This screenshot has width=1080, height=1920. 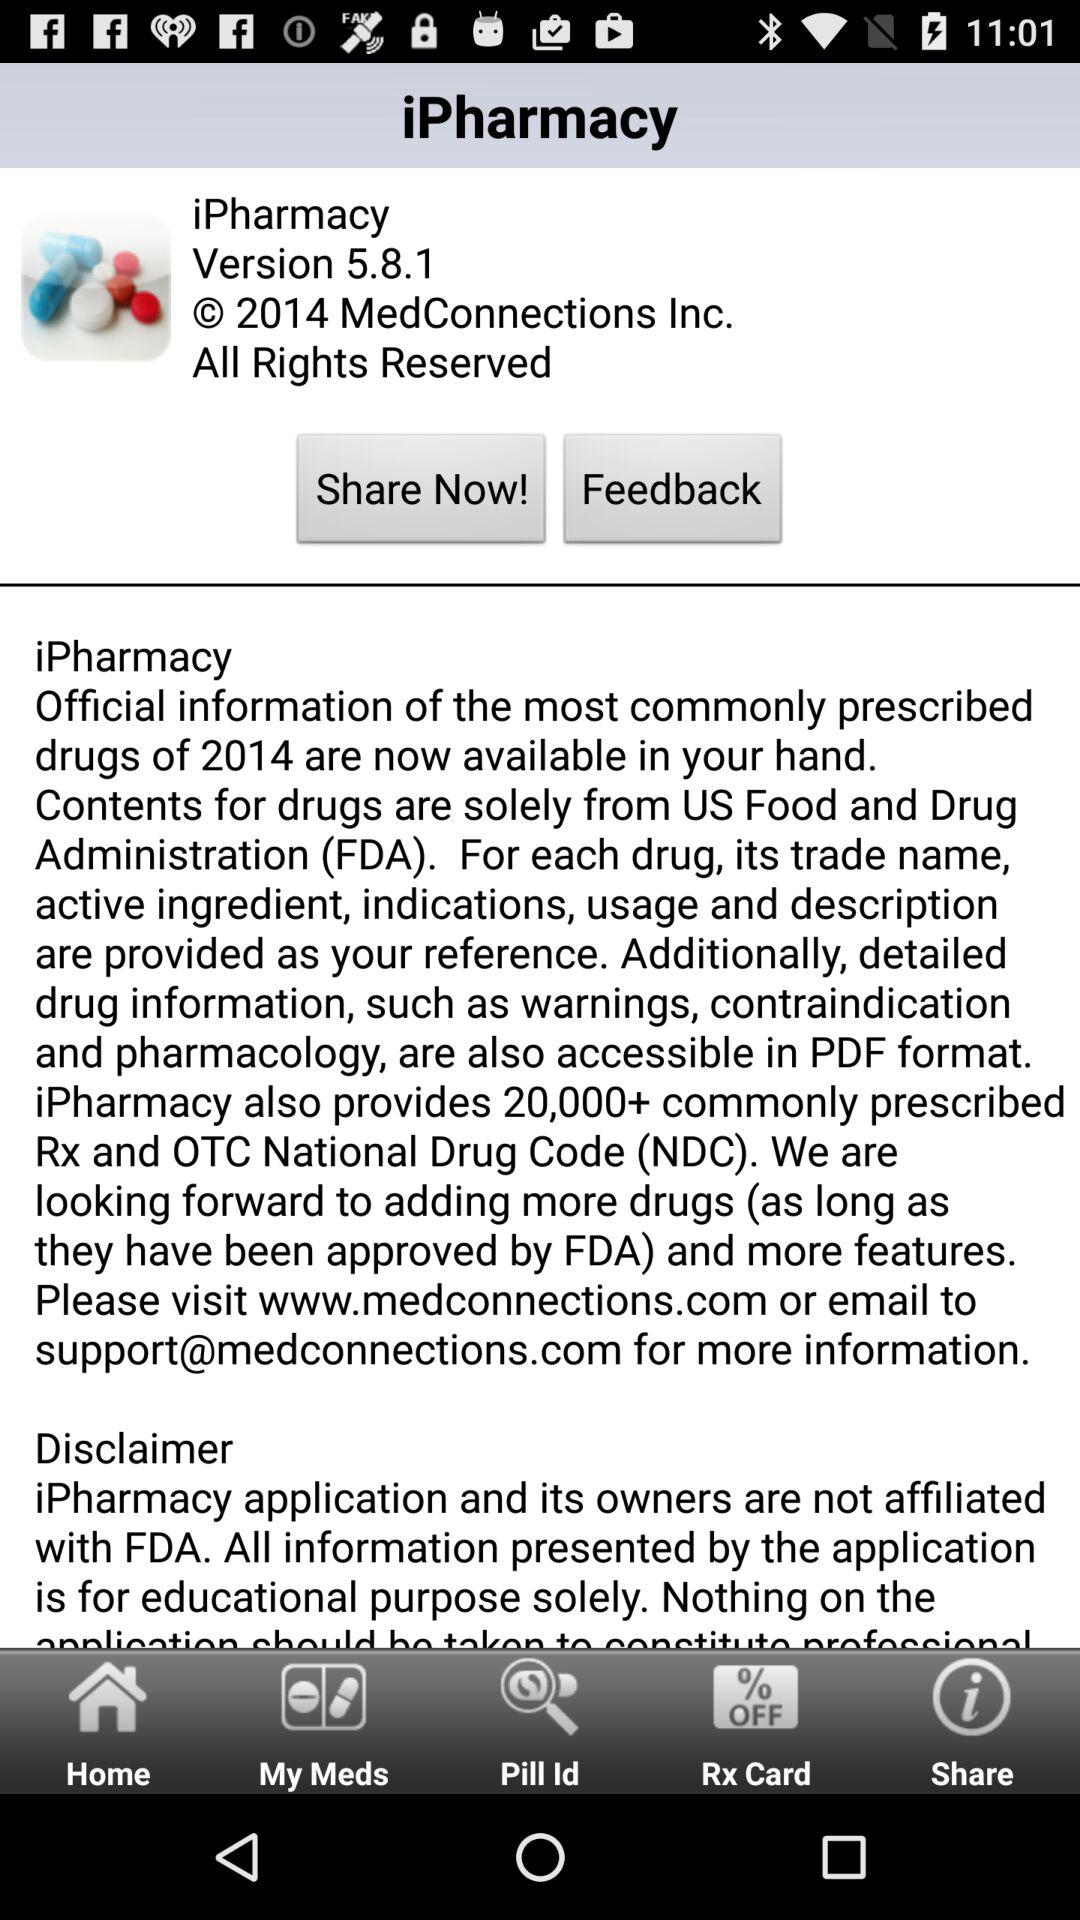 What do you see at coordinates (540, 1720) in the screenshot?
I see `click the icon to the left of the rx card icon` at bounding box center [540, 1720].